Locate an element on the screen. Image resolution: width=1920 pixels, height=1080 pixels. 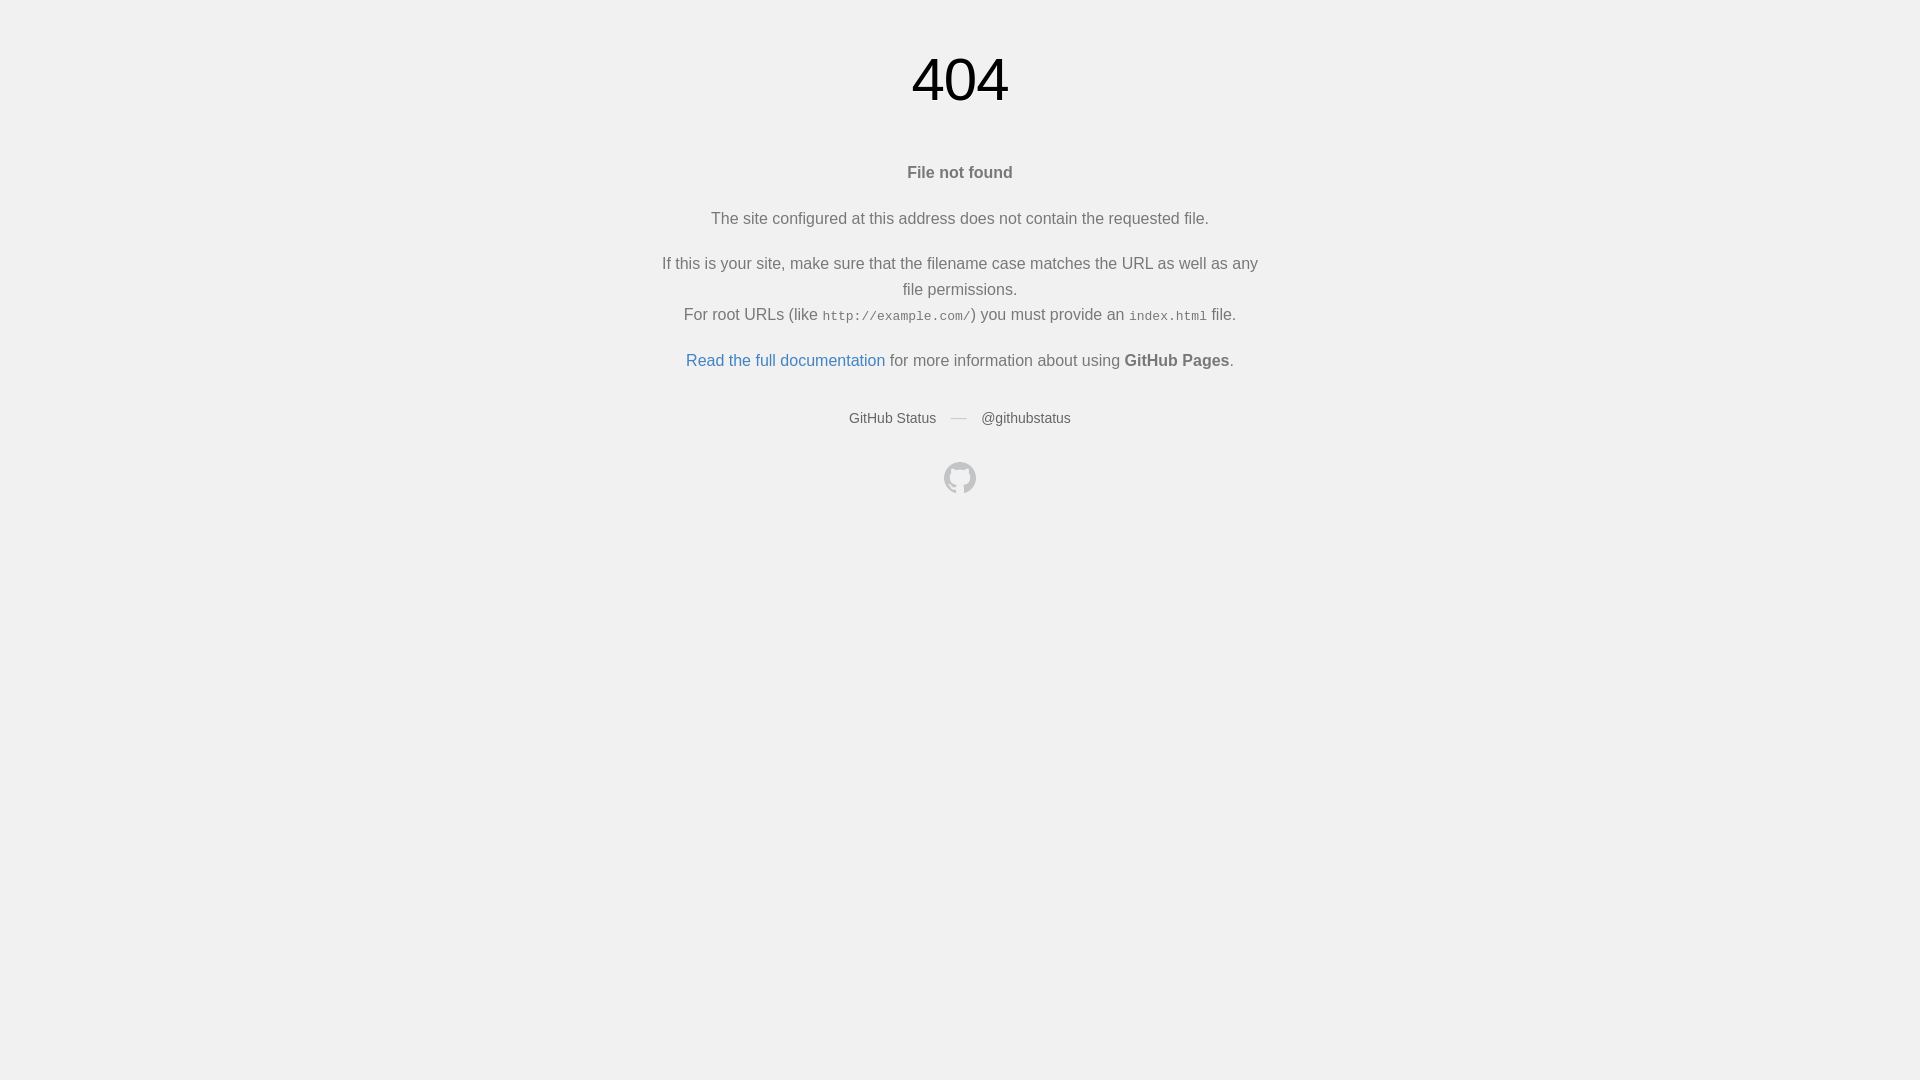
@githubstatus is located at coordinates (1026, 418).